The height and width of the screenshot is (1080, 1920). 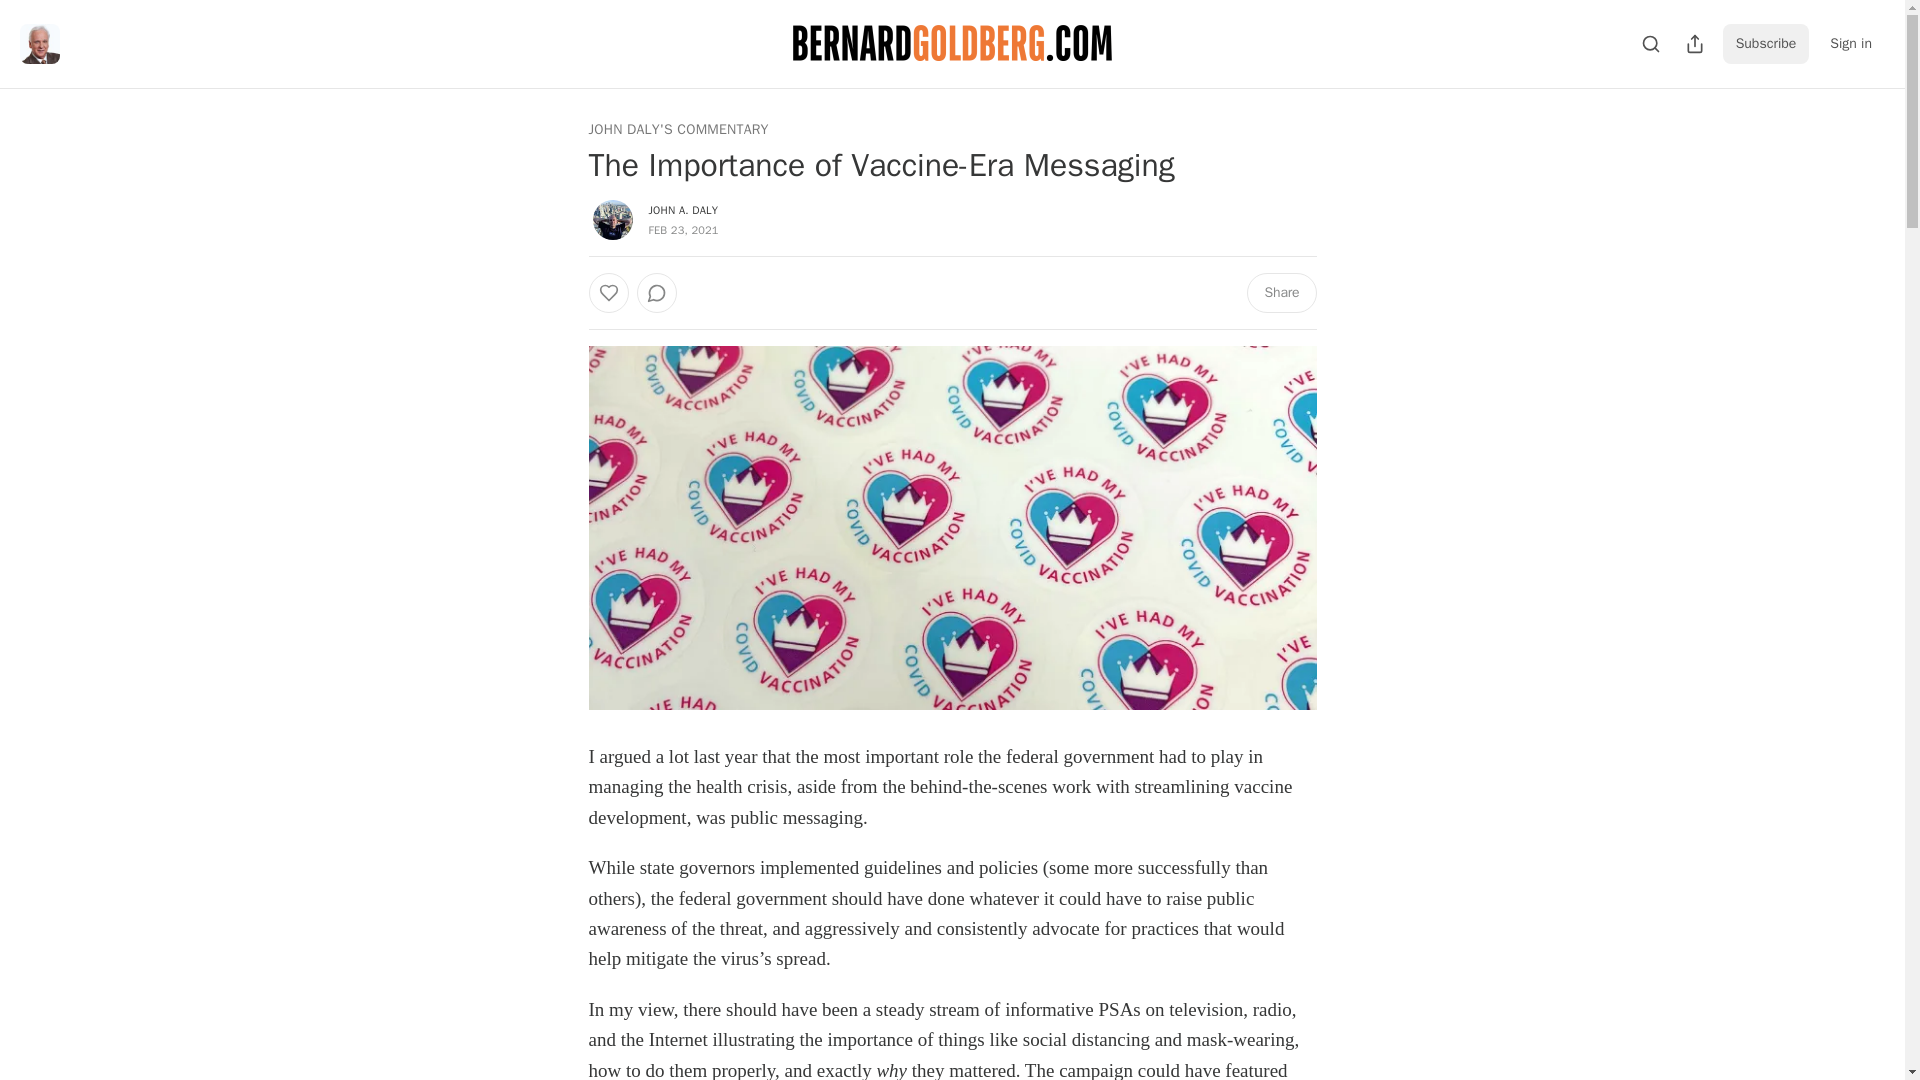 What do you see at coordinates (678, 130) in the screenshot?
I see `JOHN DALY'S COMMENTARY` at bounding box center [678, 130].